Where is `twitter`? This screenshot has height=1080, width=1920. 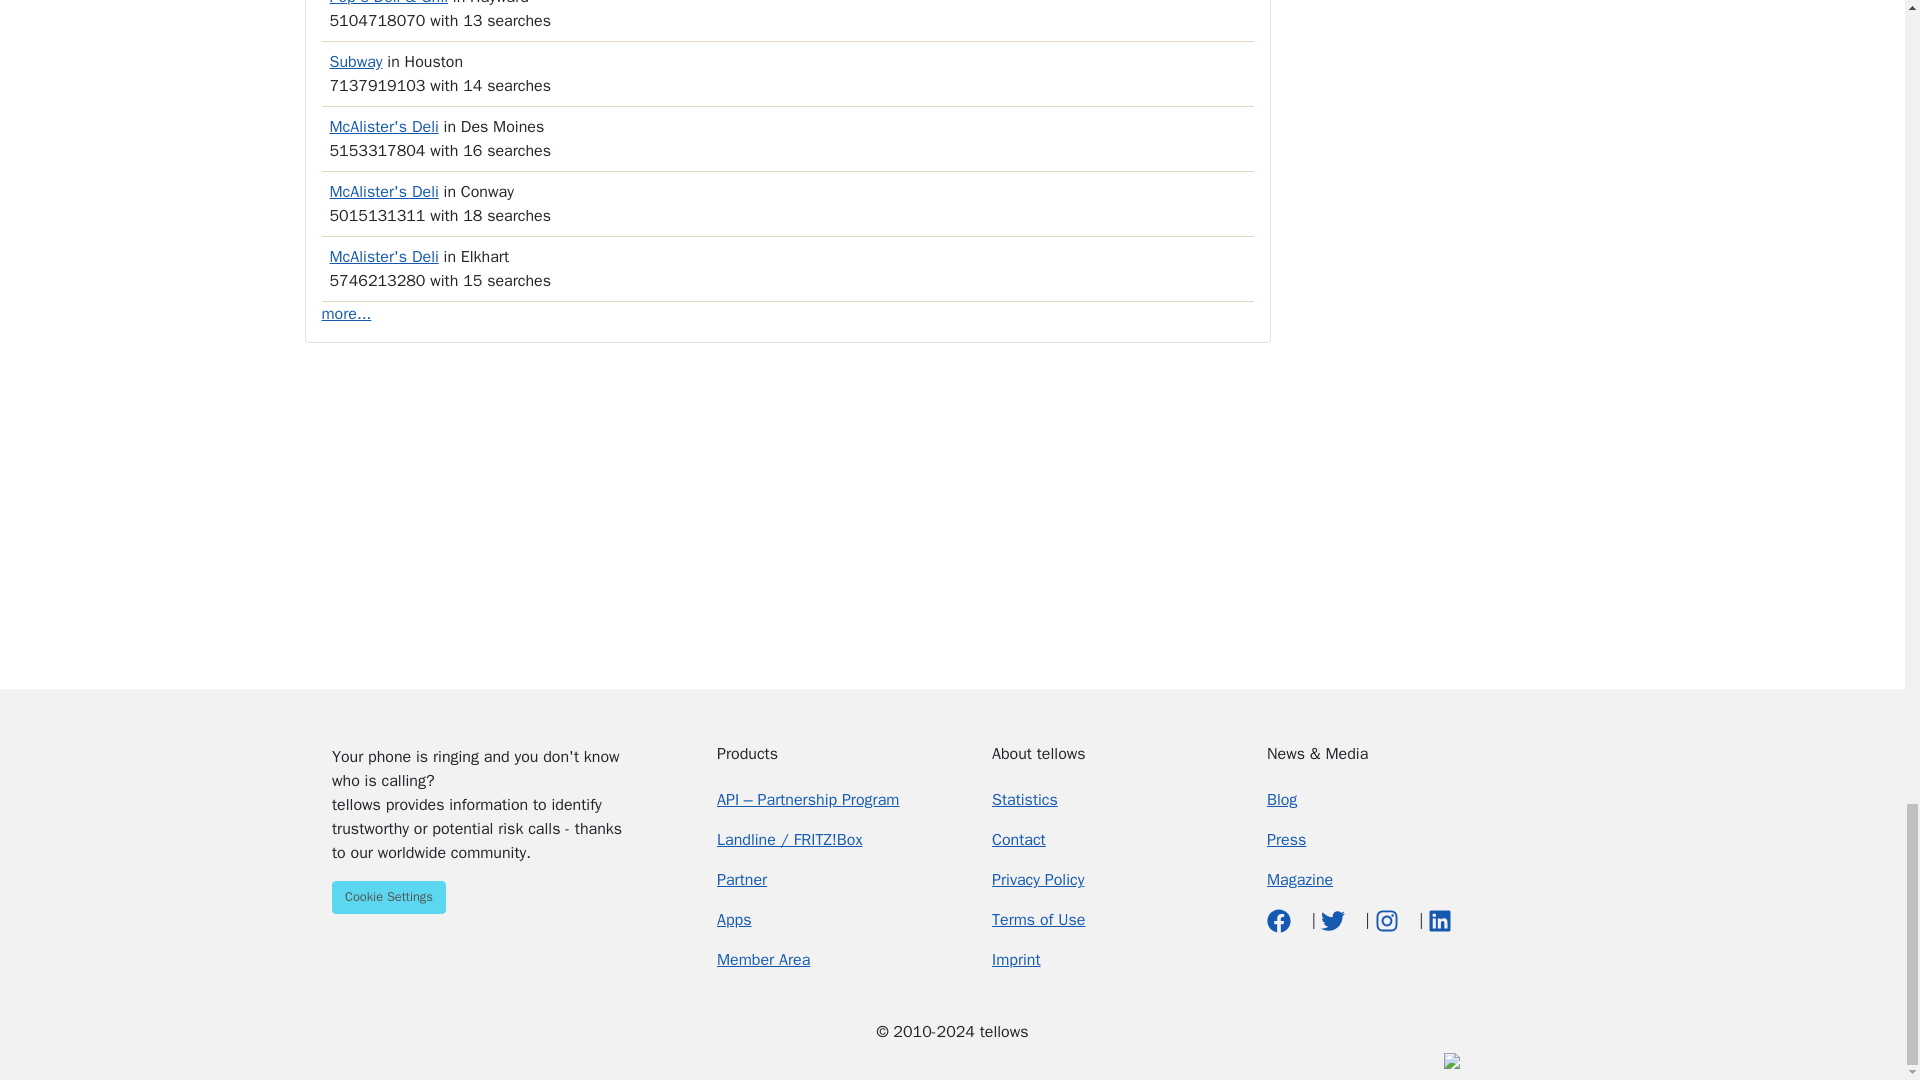 twitter is located at coordinates (1334, 920).